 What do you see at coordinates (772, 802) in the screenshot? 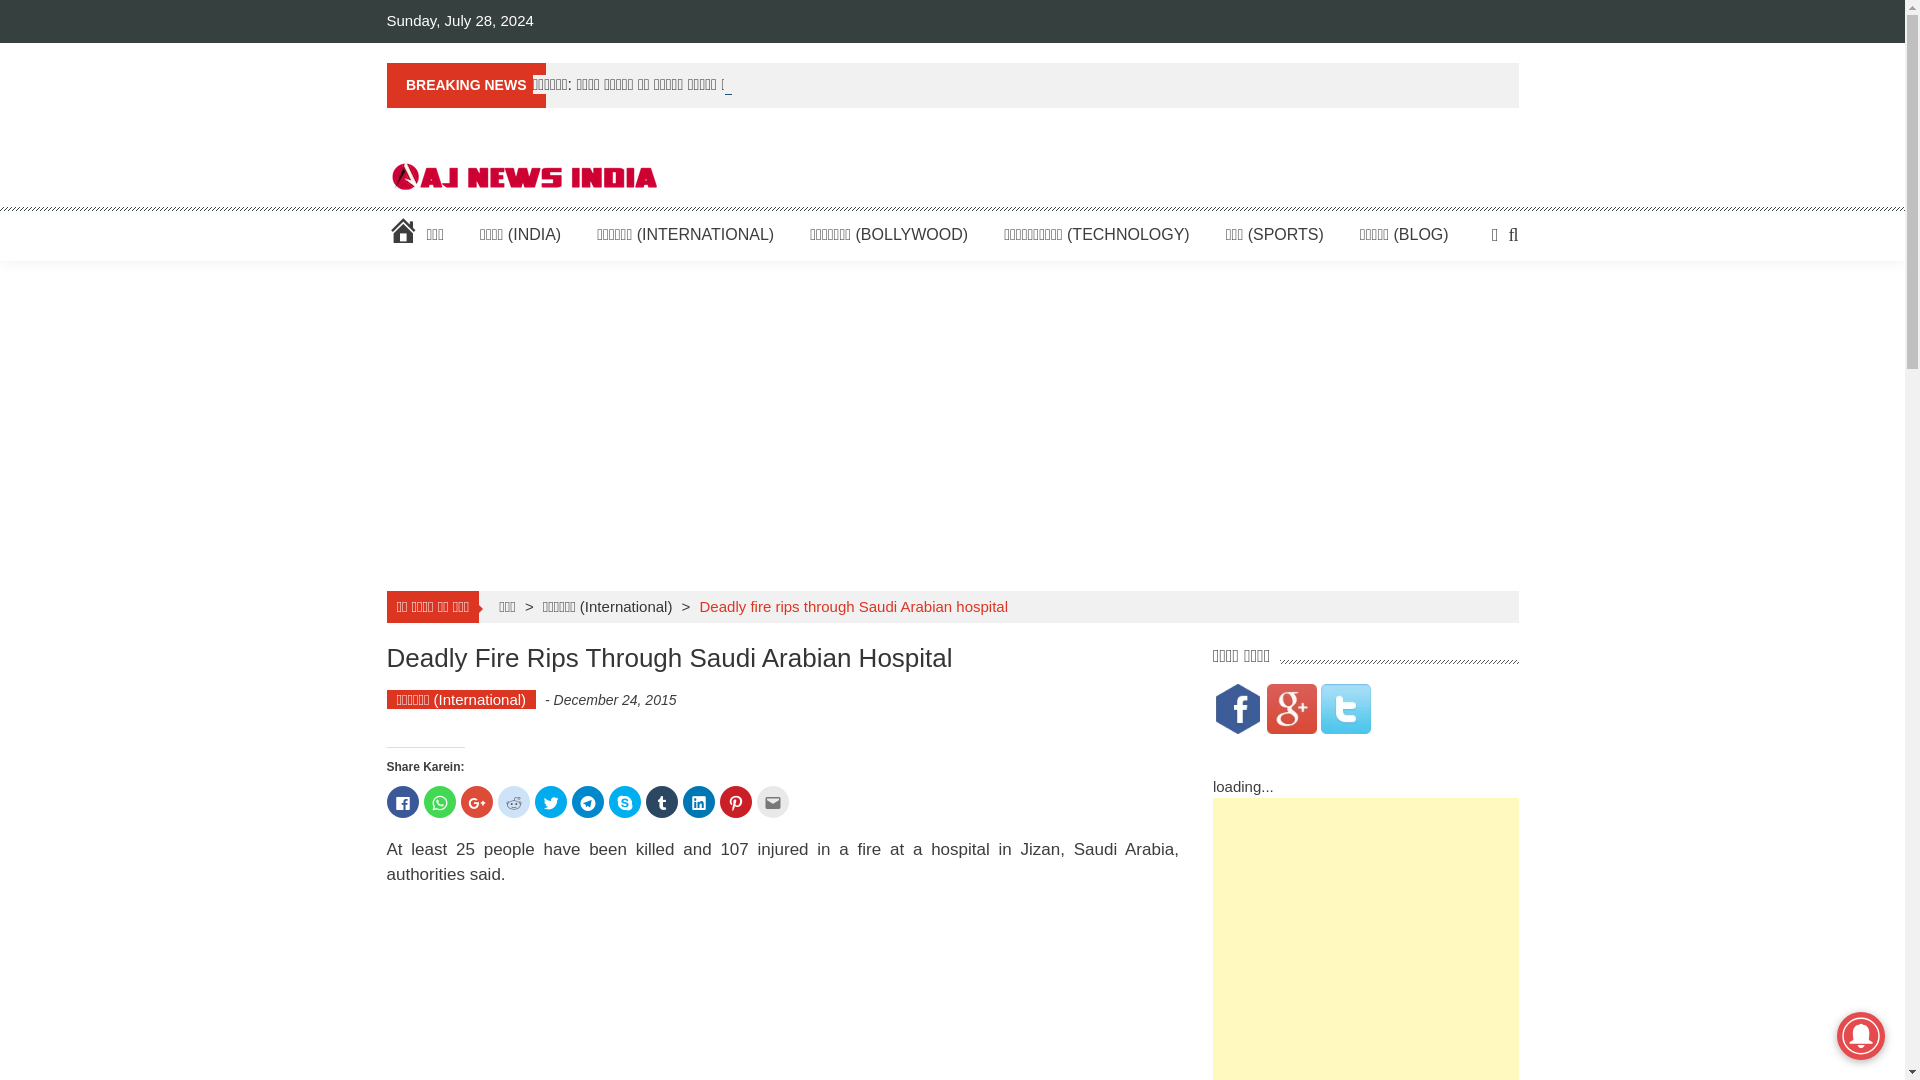
I see `Click to email this to a friend` at bounding box center [772, 802].